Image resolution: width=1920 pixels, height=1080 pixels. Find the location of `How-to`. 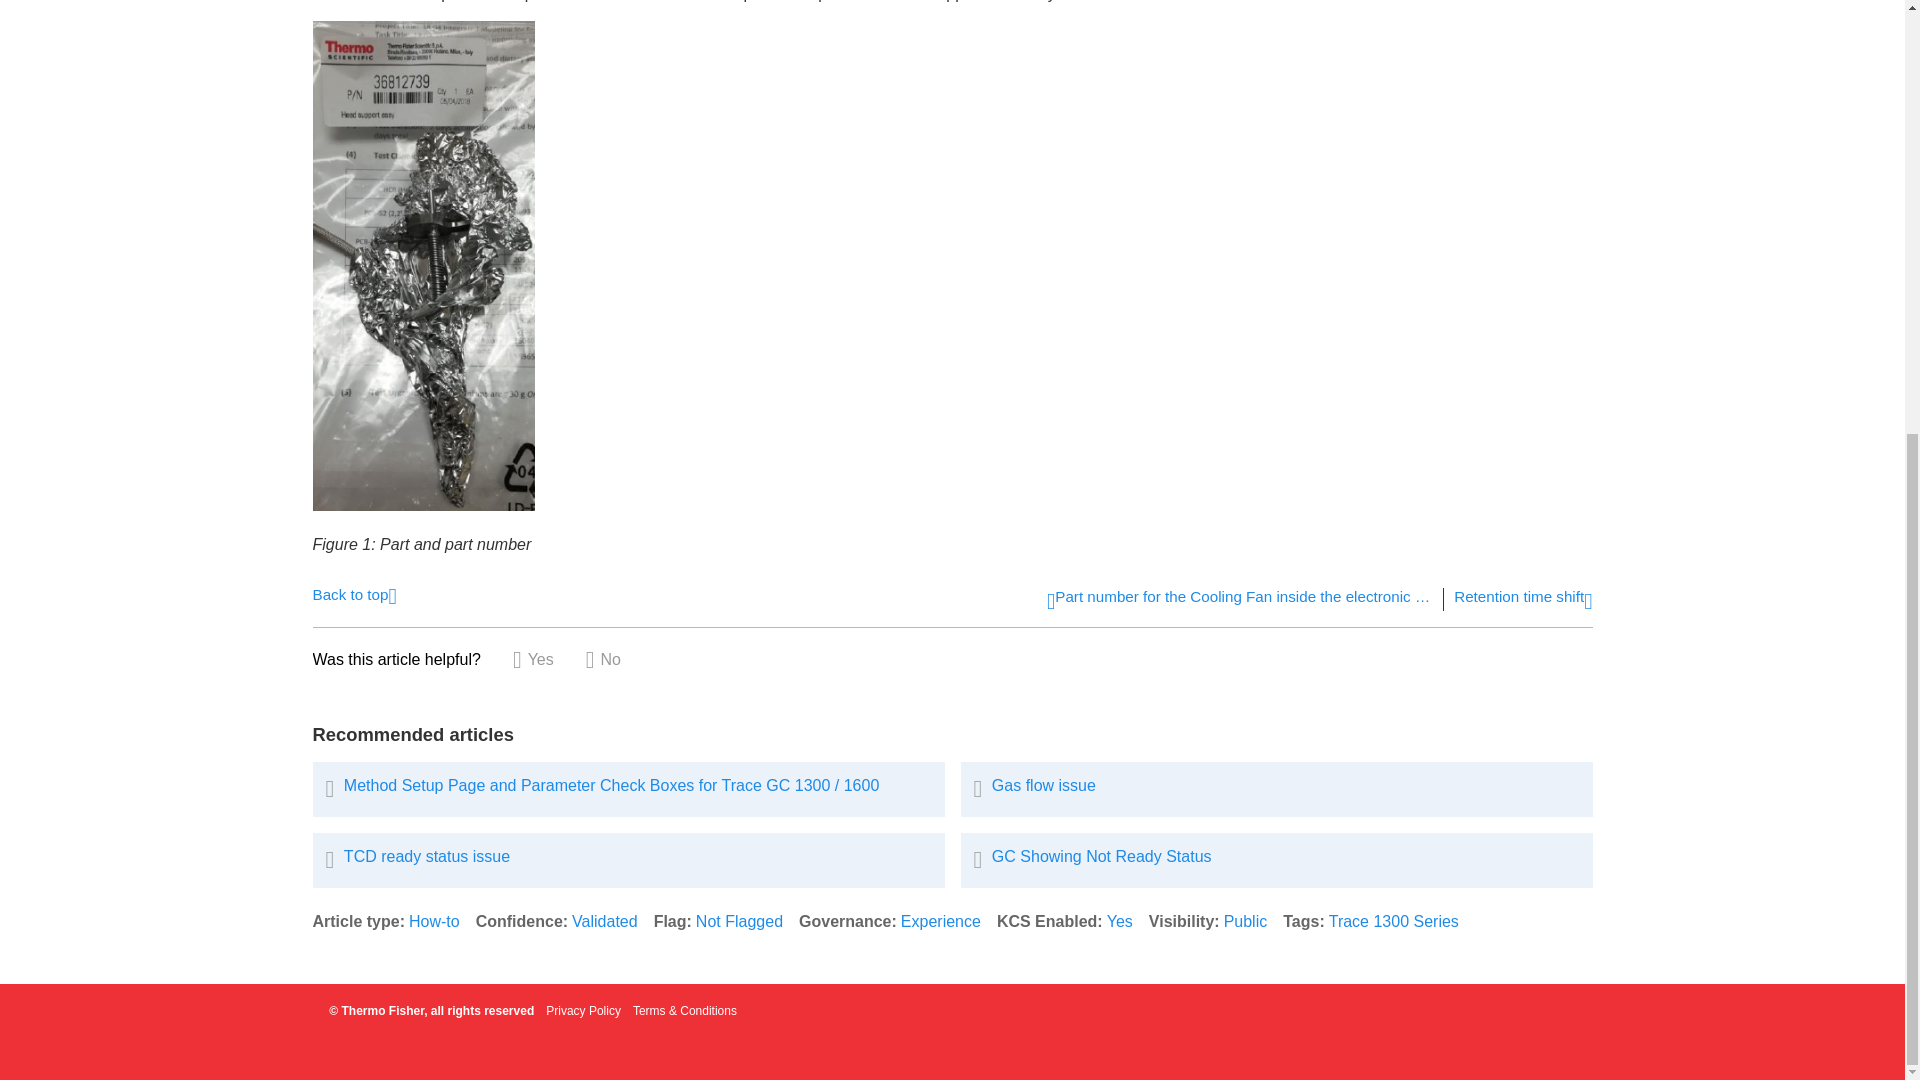

How-to is located at coordinates (434, 920).